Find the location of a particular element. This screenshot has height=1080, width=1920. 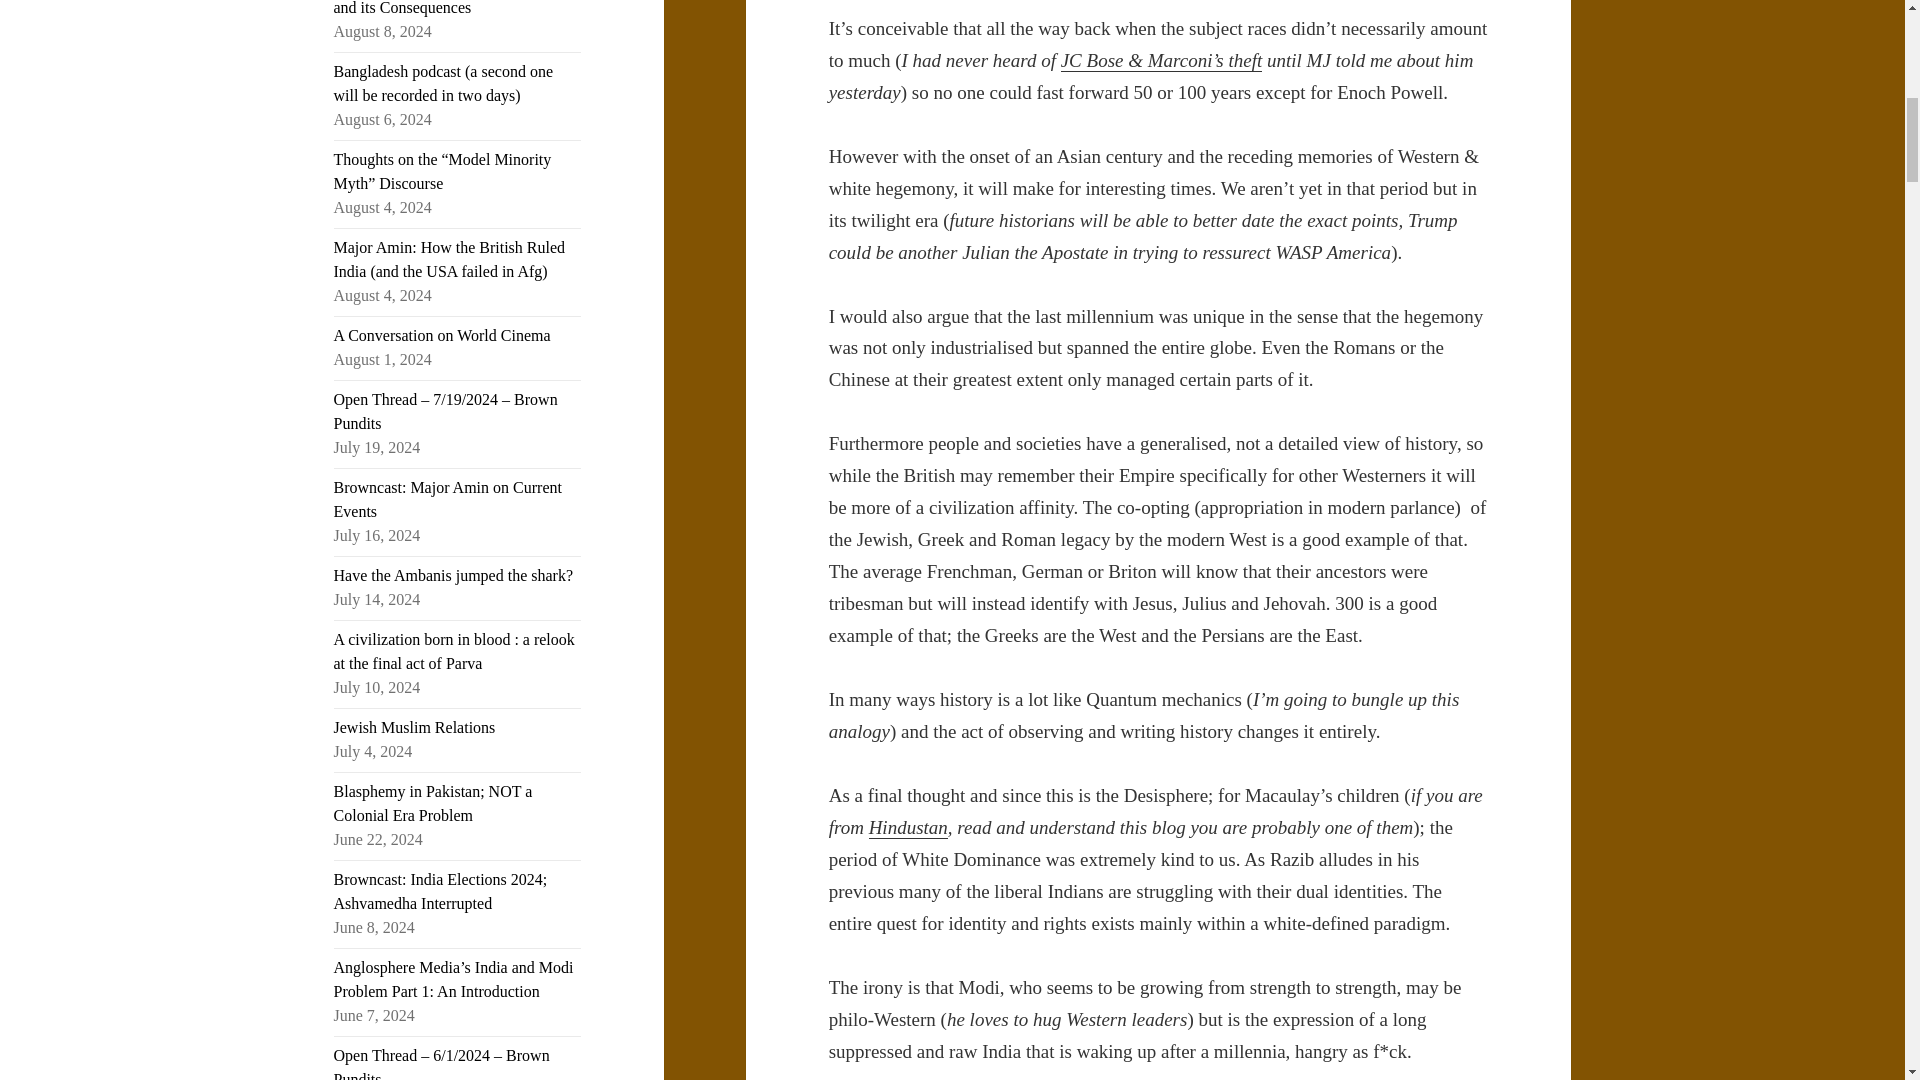

Have the Ambanis jumped the shark? is located at coordinates (454, 576).